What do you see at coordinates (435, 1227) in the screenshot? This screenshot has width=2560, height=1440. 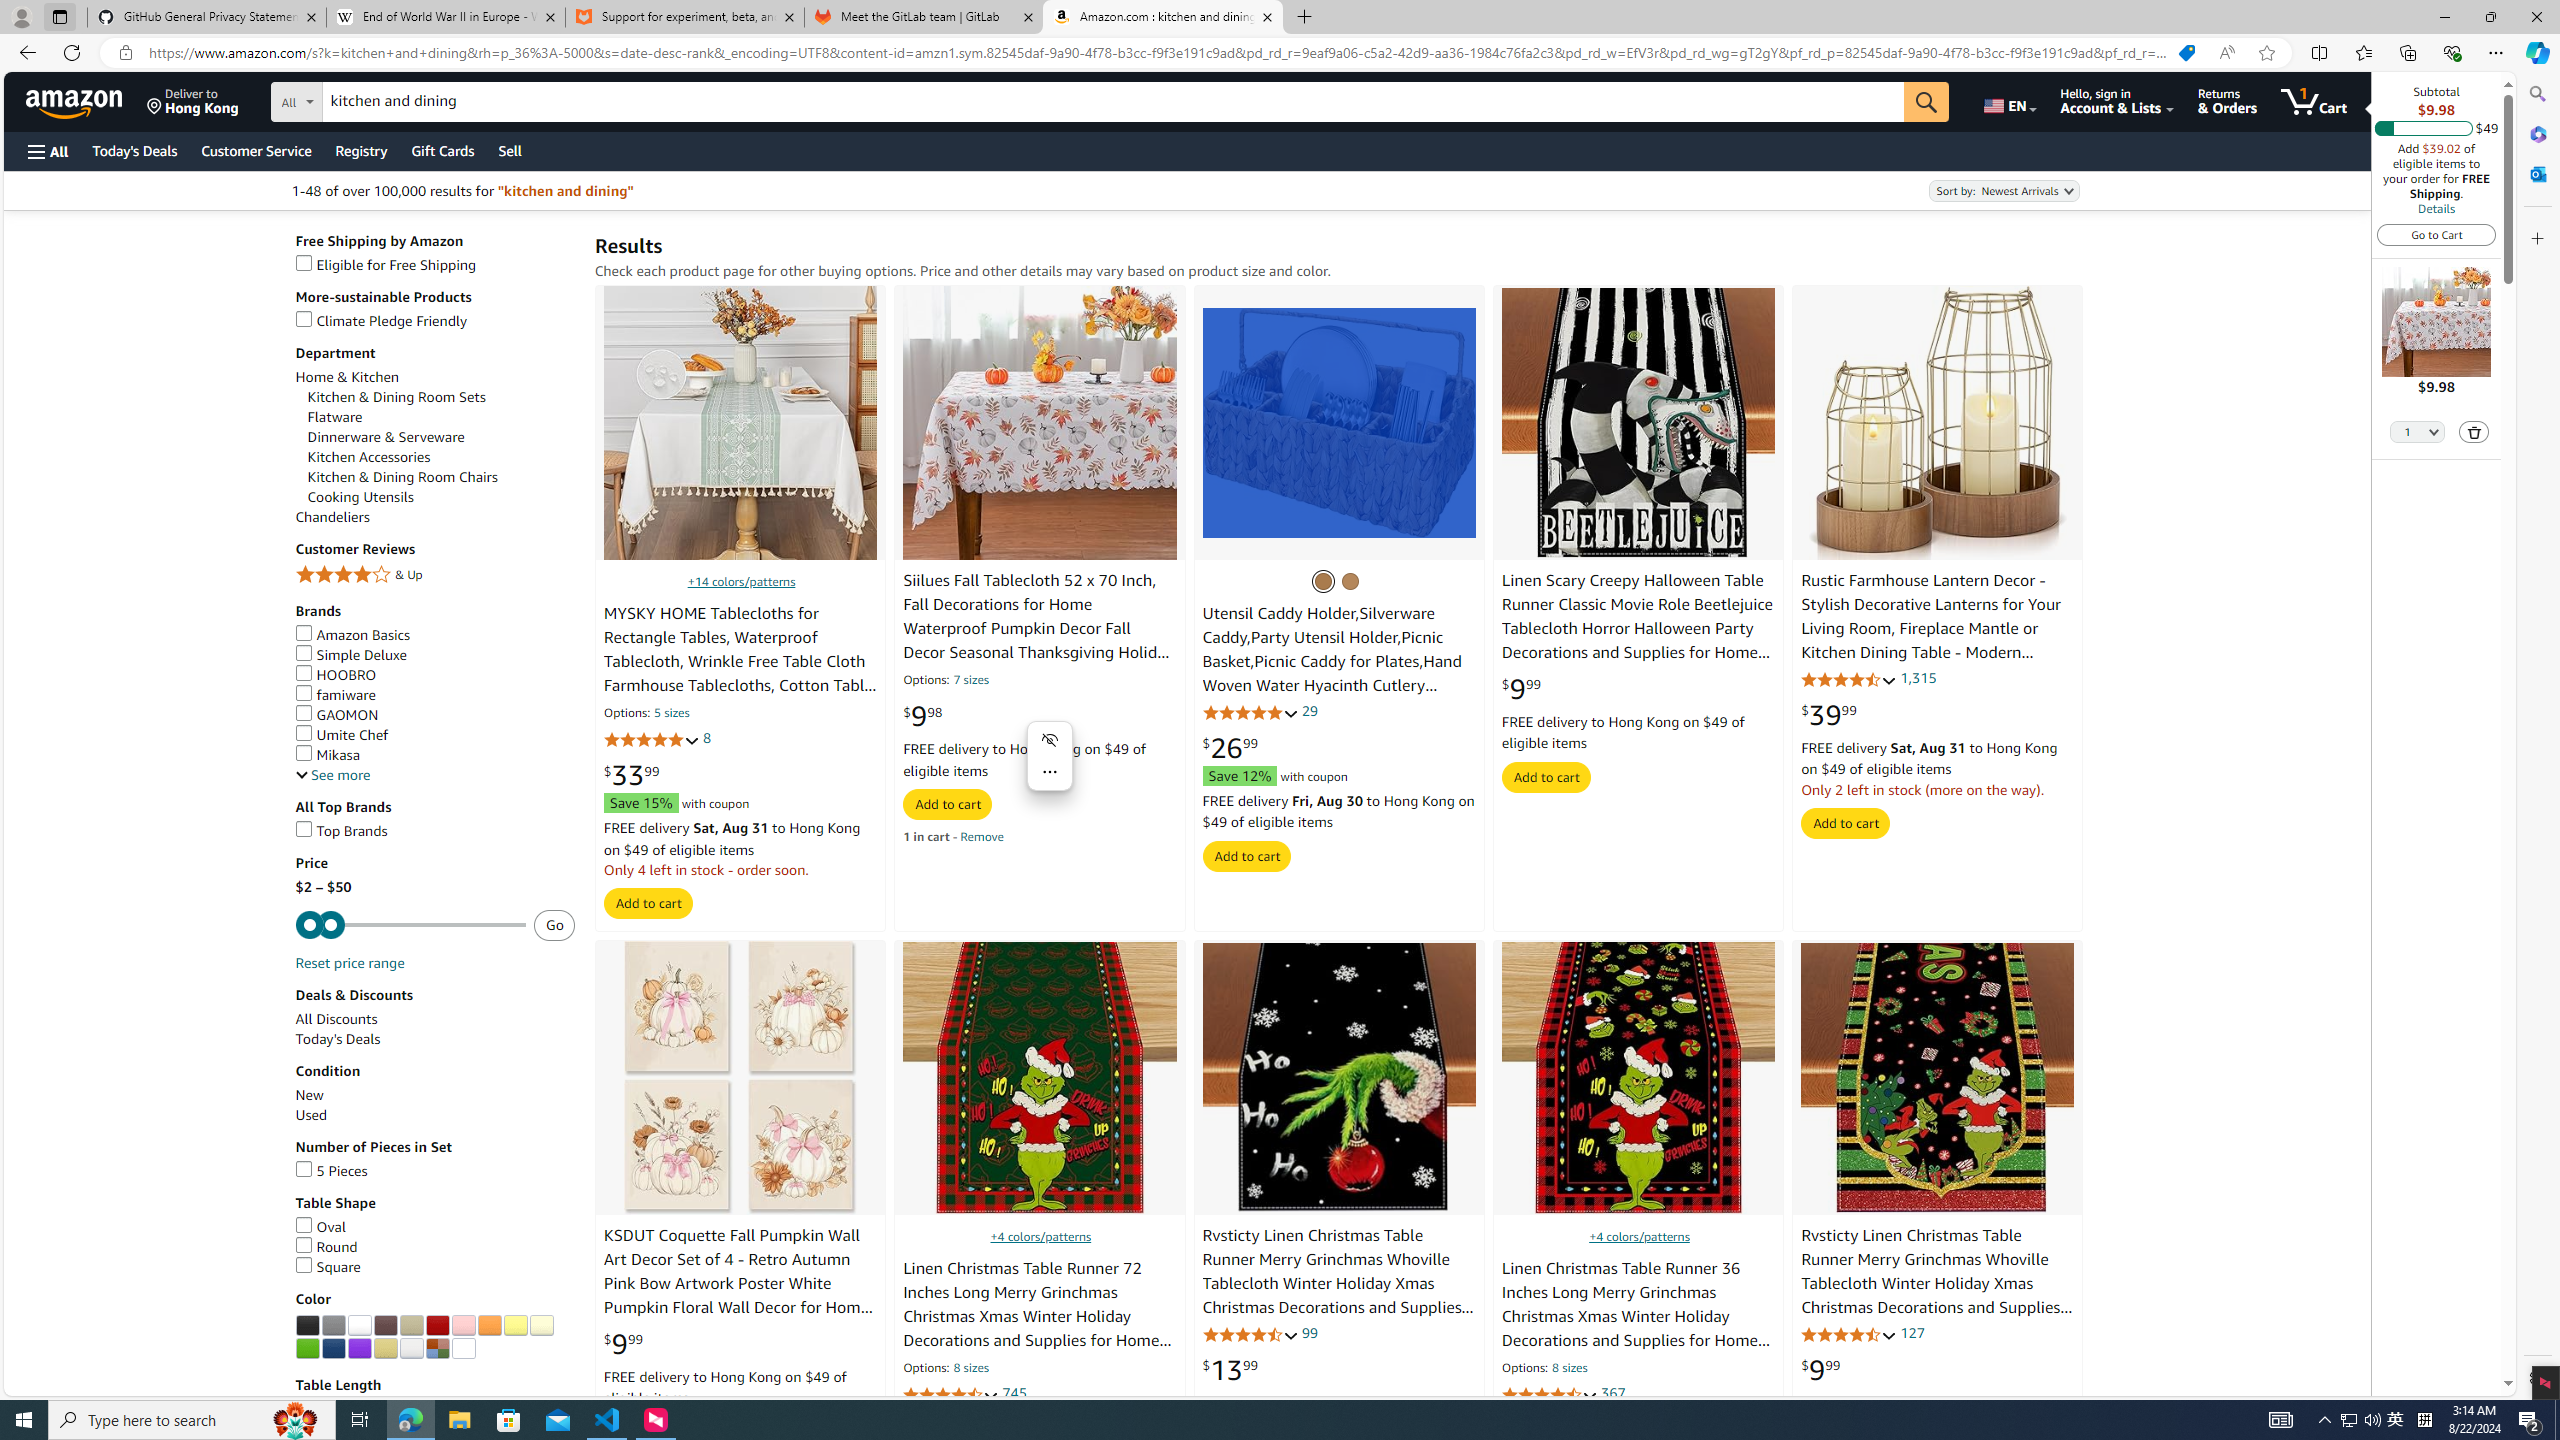 I see `Oval` at bounding box center [435, 1227].